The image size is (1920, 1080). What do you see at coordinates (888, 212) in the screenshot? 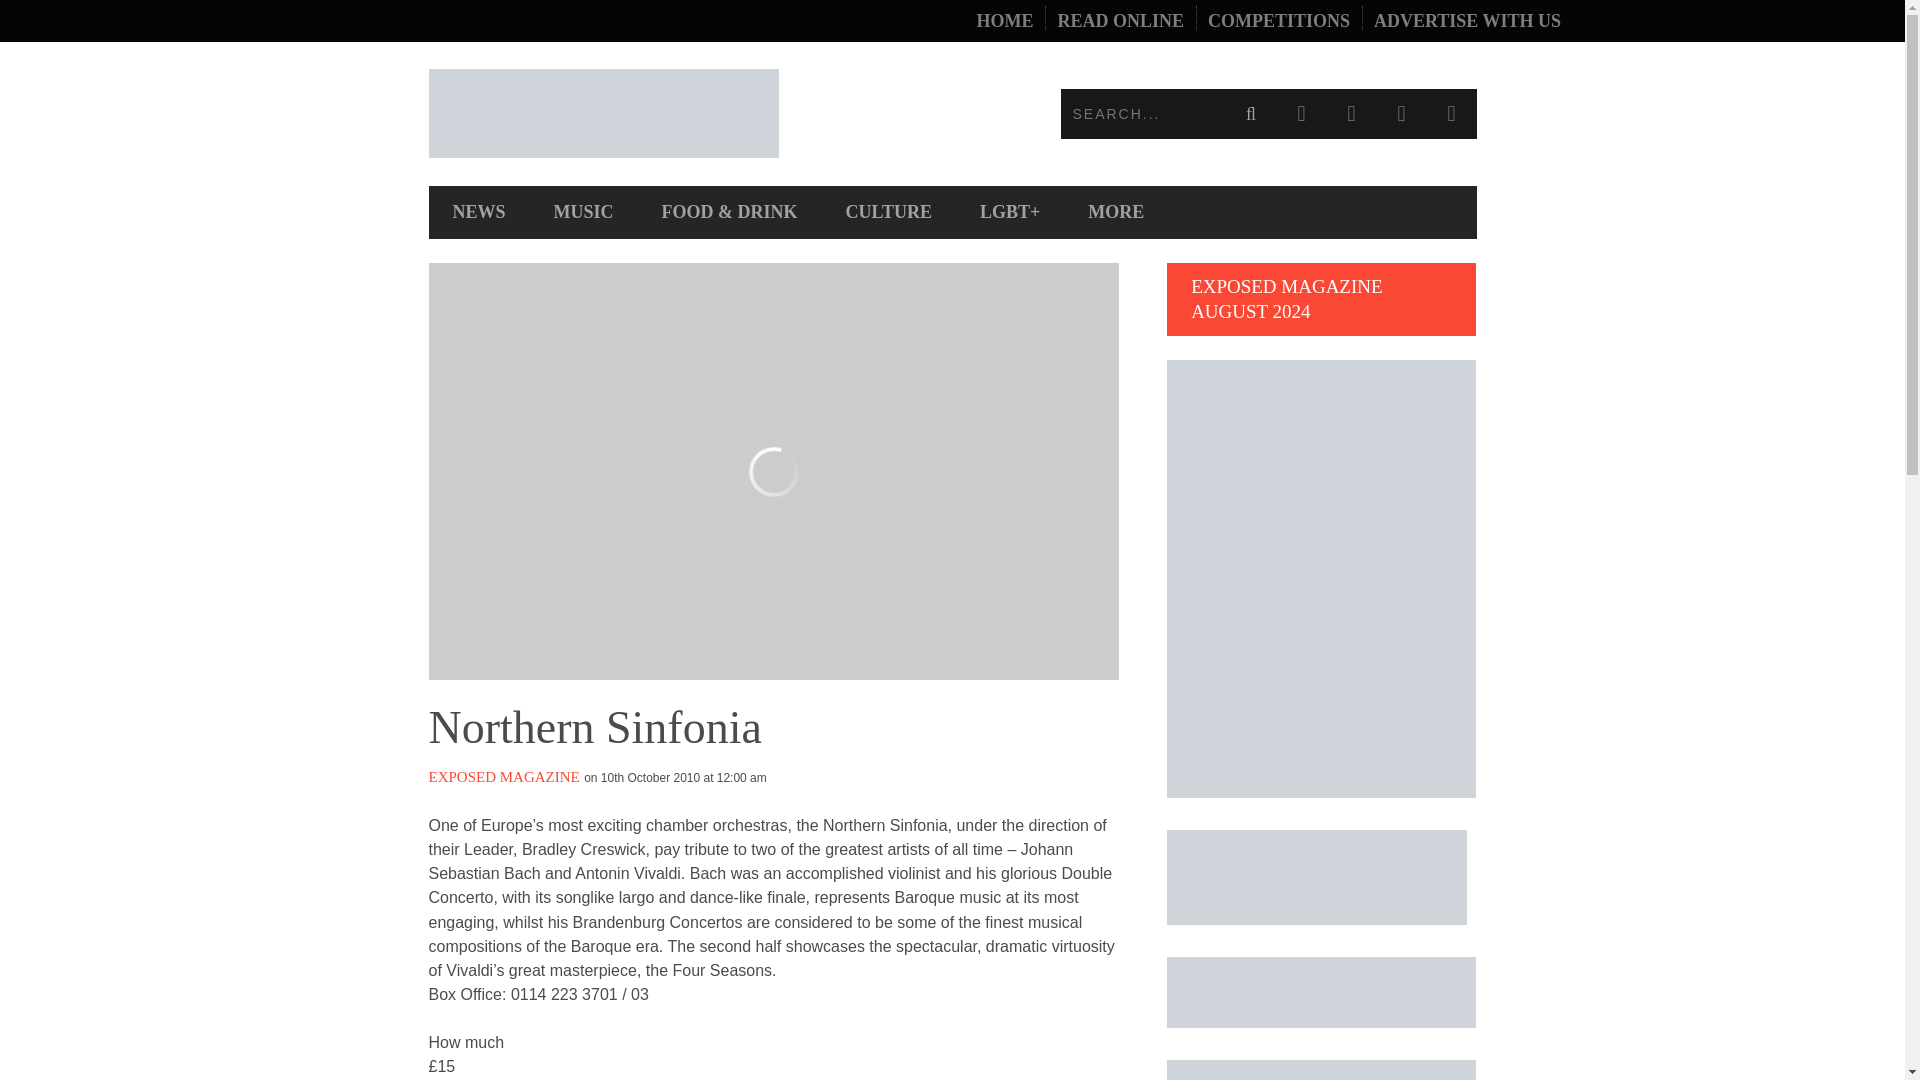
I see `CULTURE` at bounding box center [888, 212].